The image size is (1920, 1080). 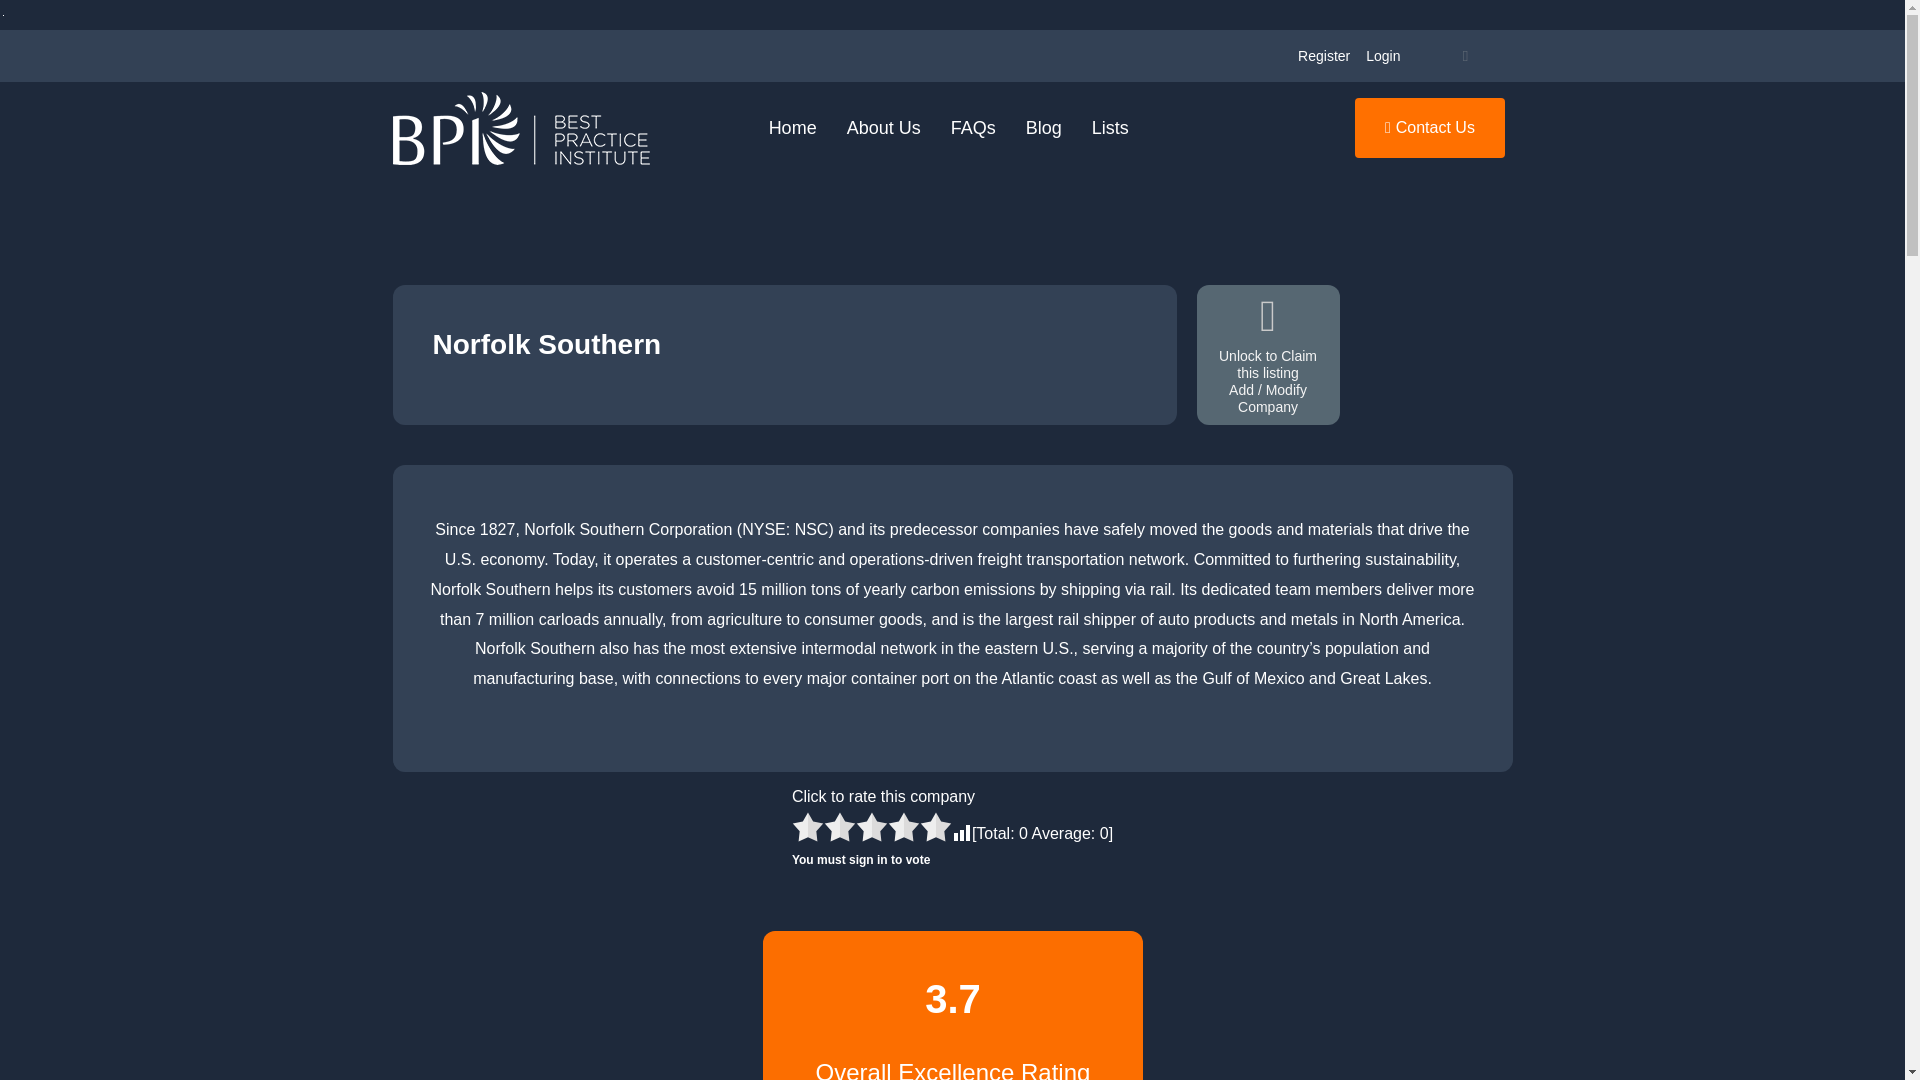 What do you see at coordinates (1464, 56) in the screenshot?
I see `Cart` at bounding box center [1464, 56].